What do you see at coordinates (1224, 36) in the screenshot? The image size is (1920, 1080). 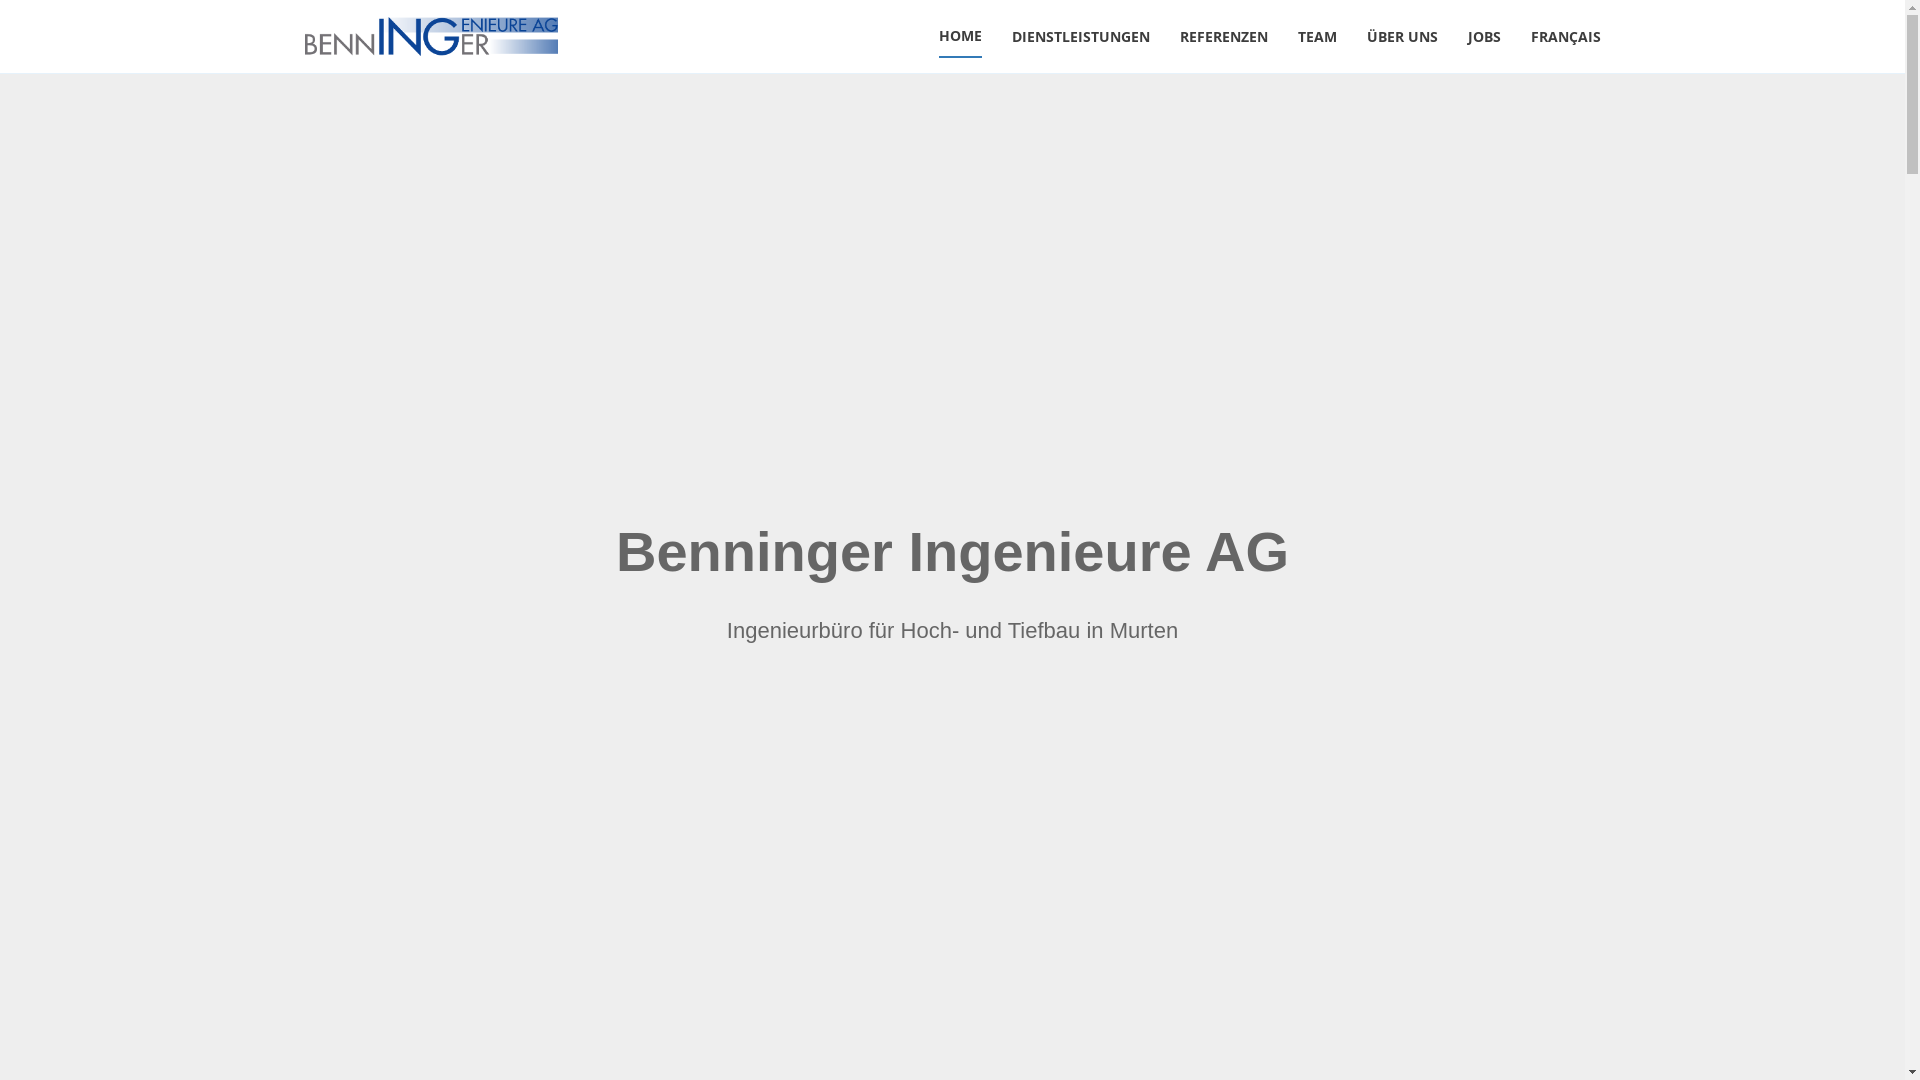 I see `REFERENZEN` at bounding box center [1224, 36].